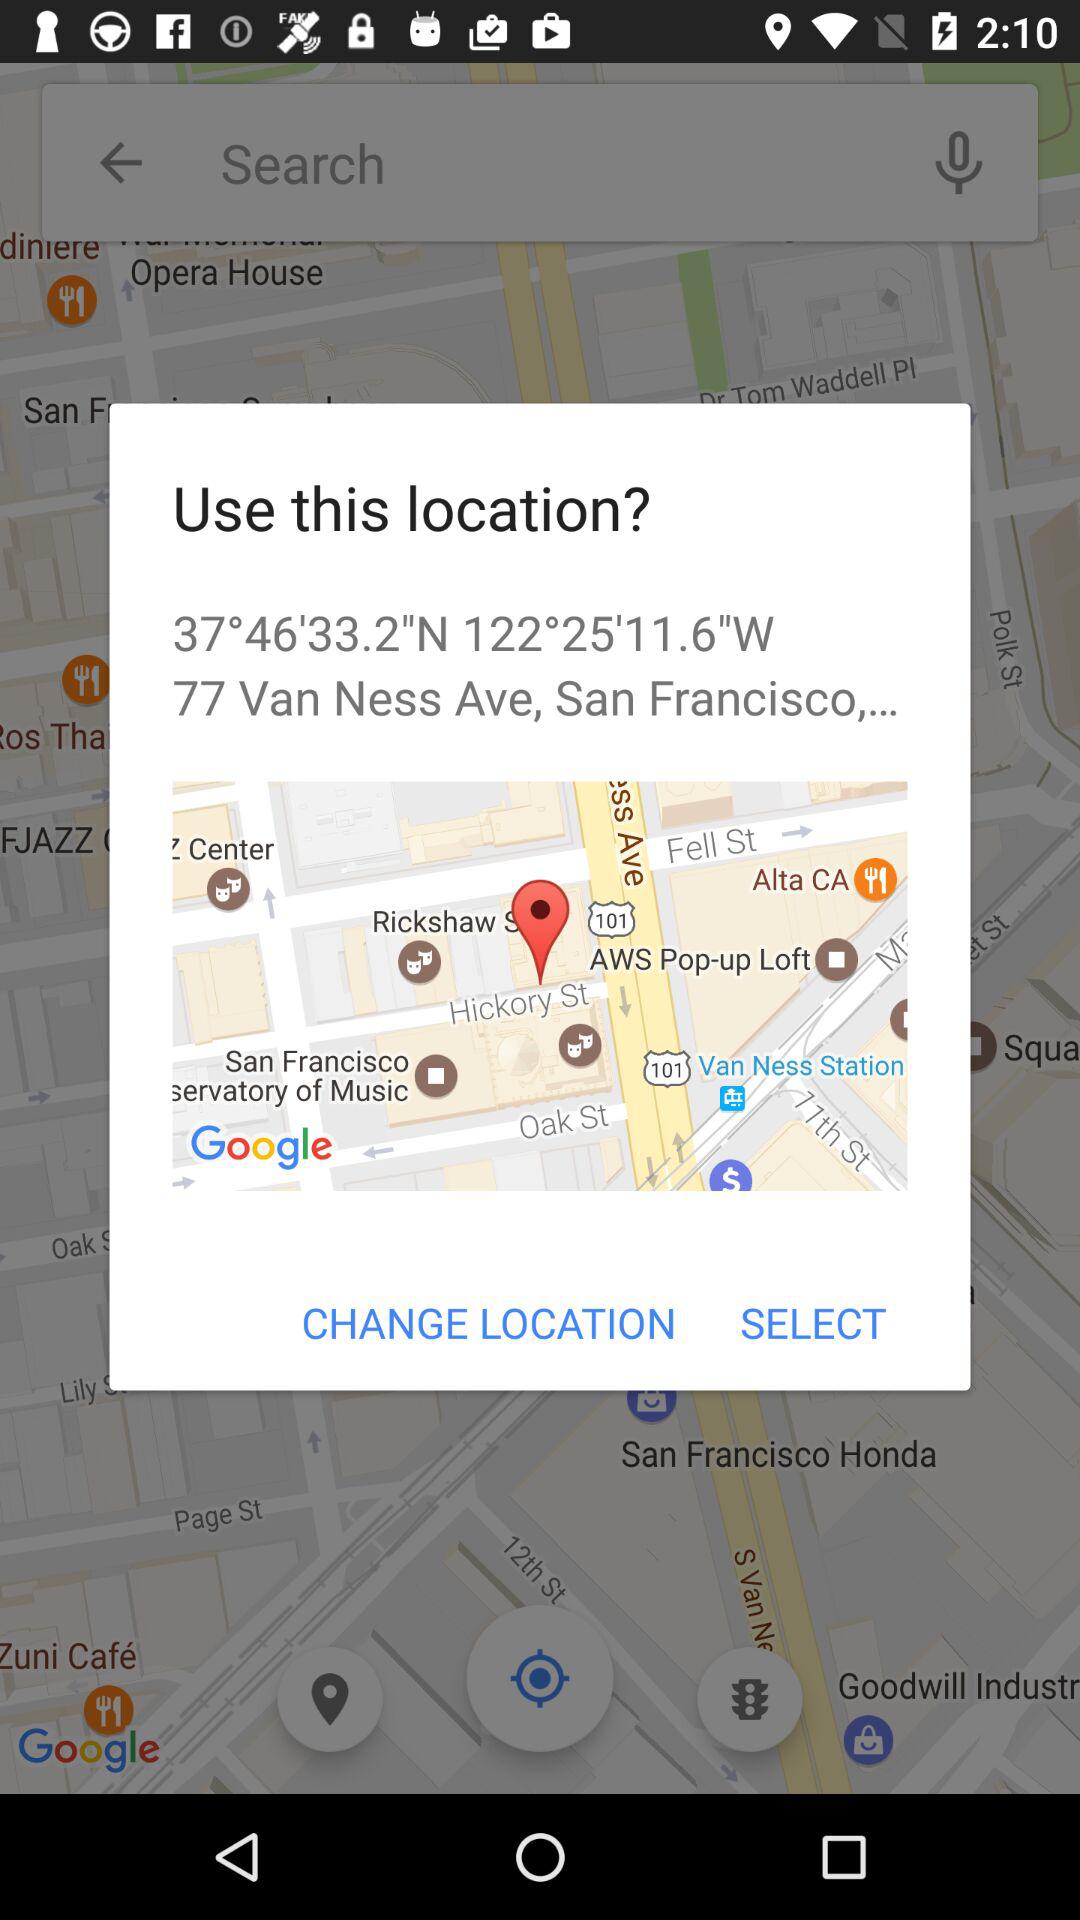  I want to click on tap the icon next to select item, so click(488, 1322).